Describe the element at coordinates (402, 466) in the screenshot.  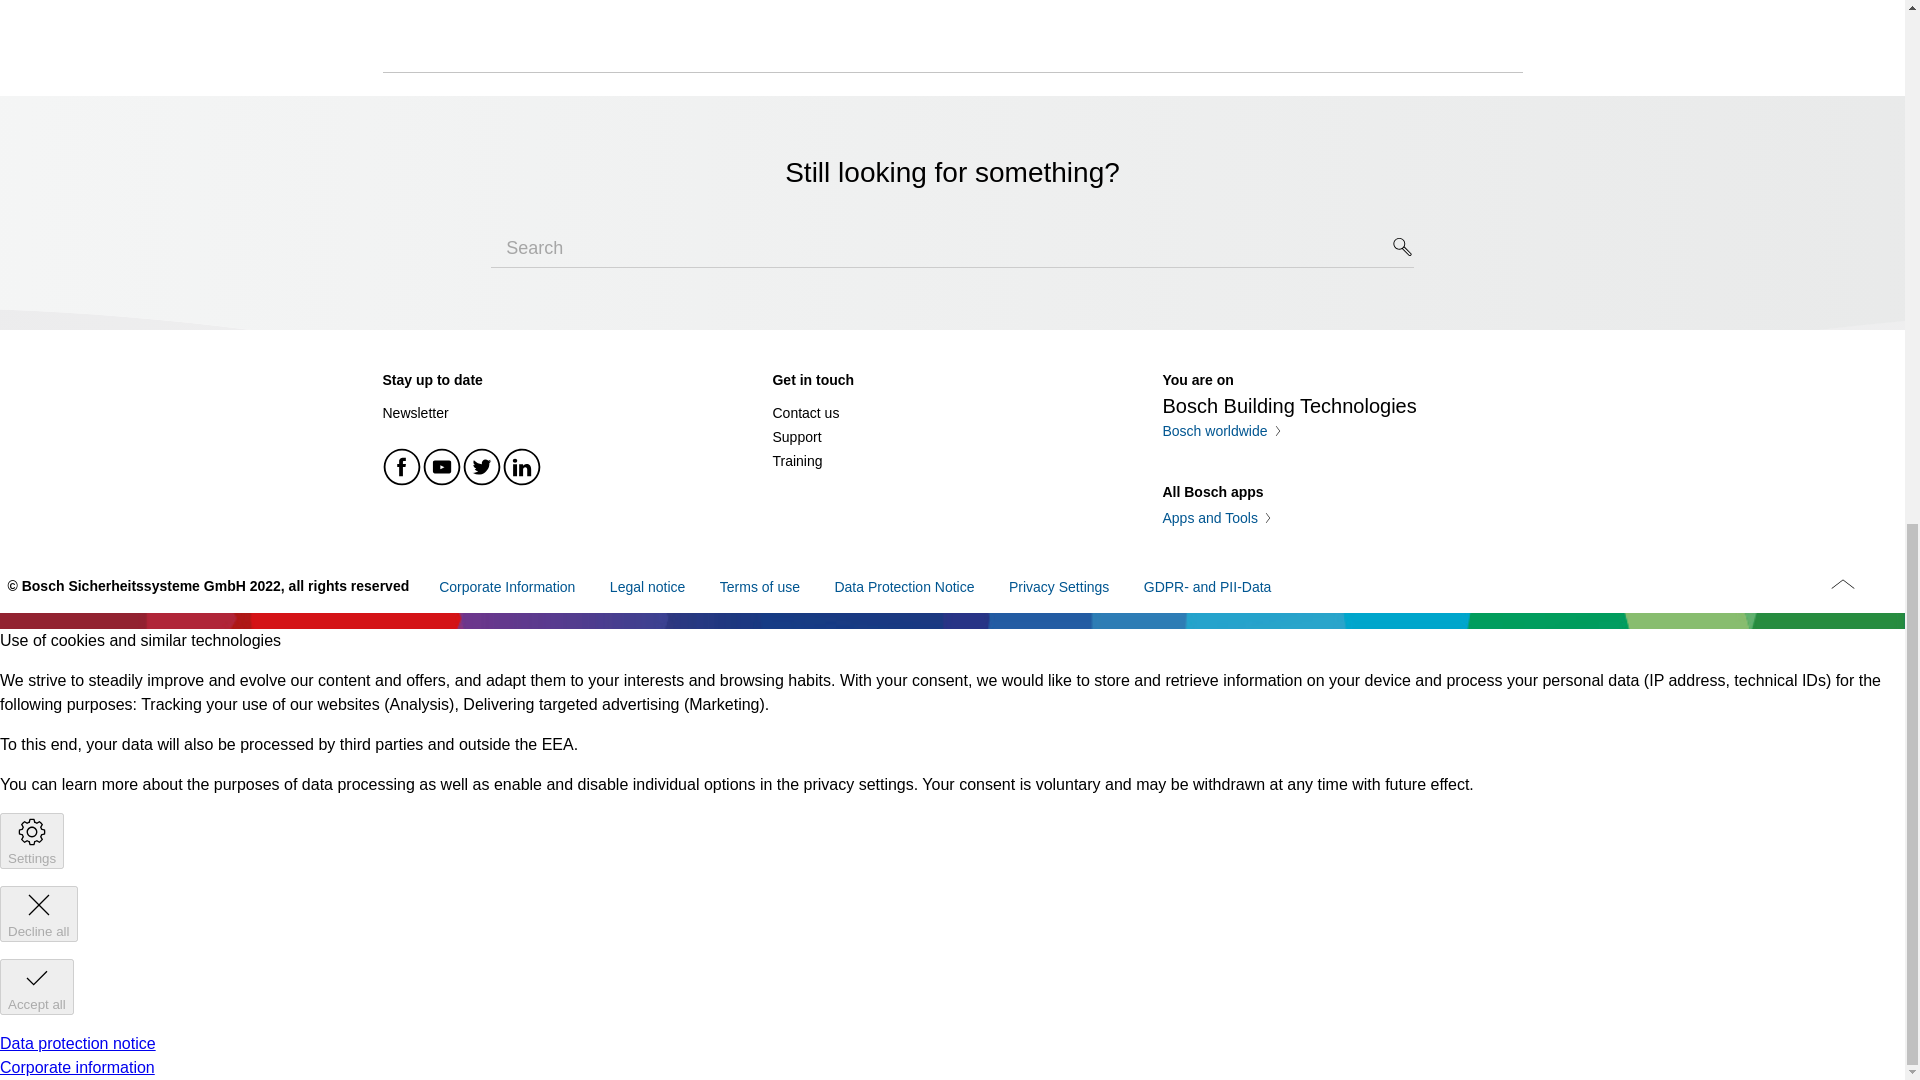
I see `Facebook` at that location.